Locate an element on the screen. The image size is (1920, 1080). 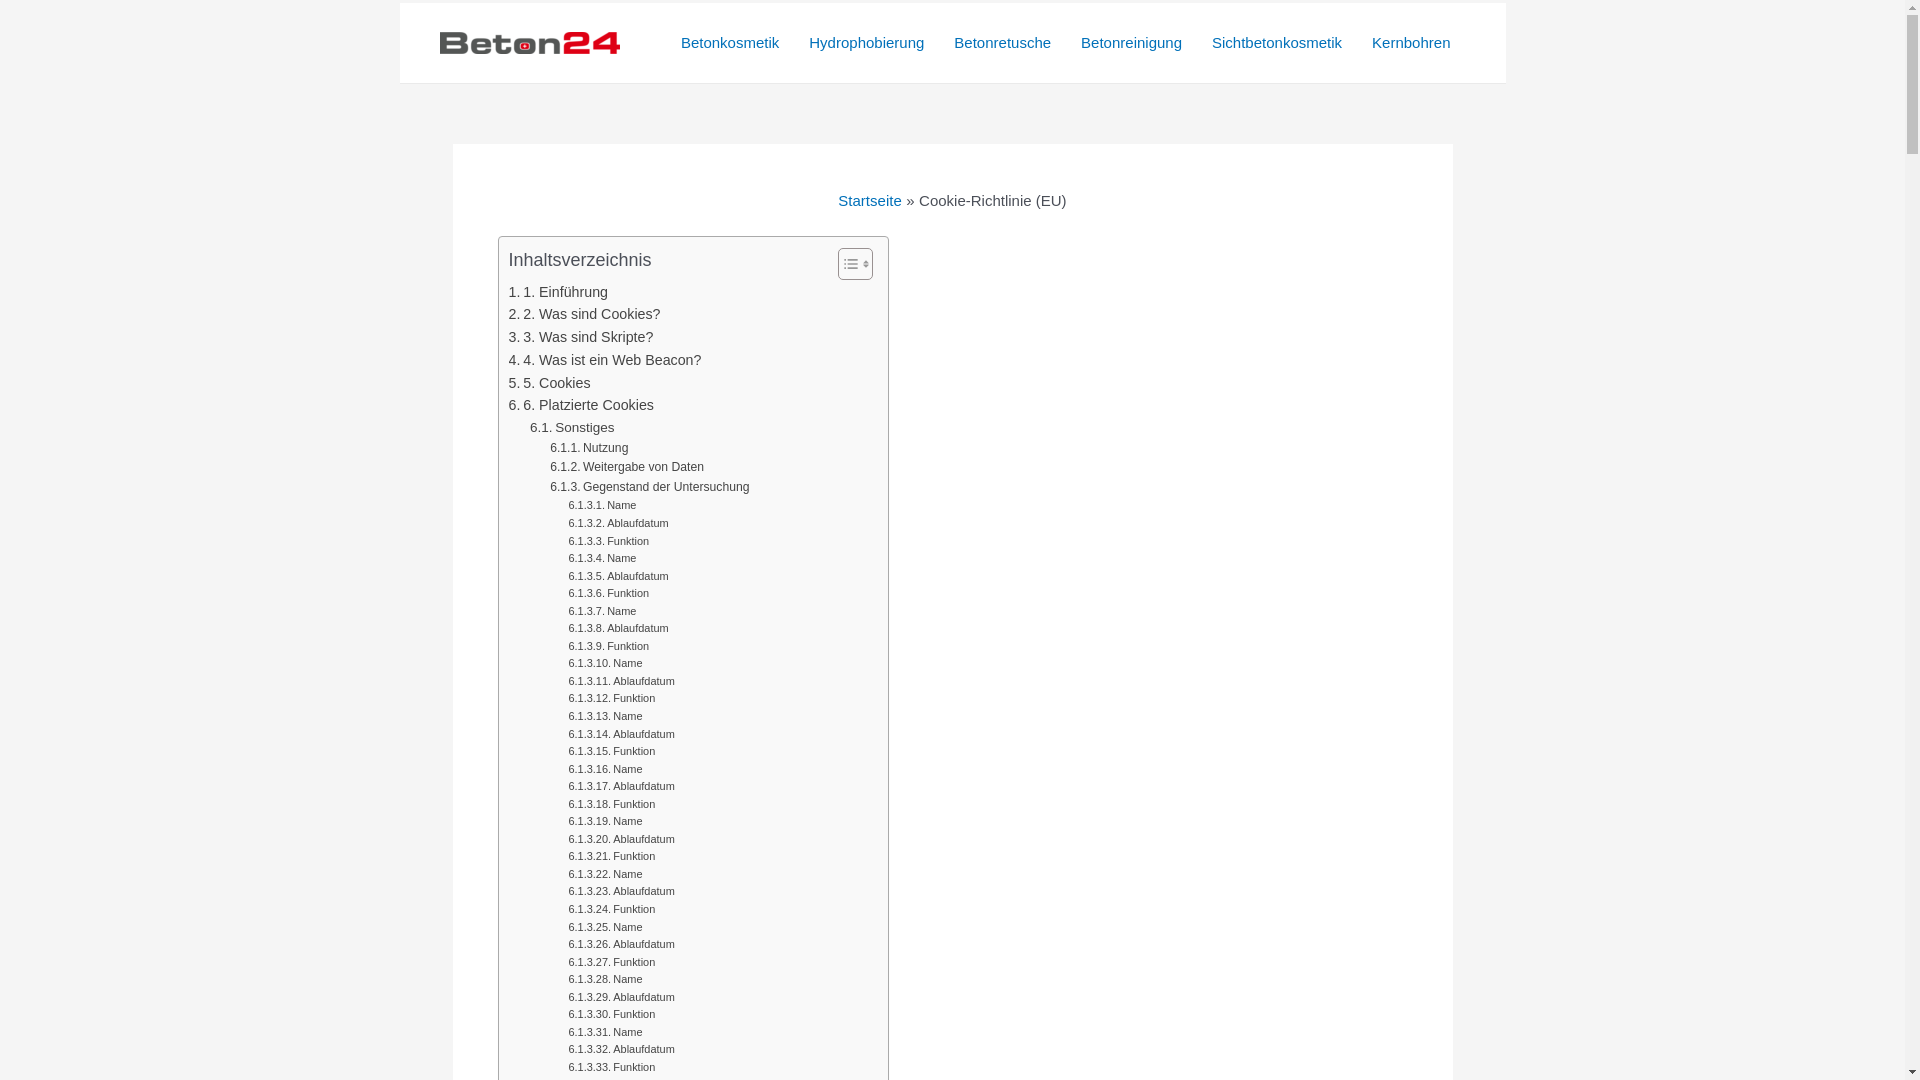
2. Was sind Cookies? is located at coordinates (584, 314).